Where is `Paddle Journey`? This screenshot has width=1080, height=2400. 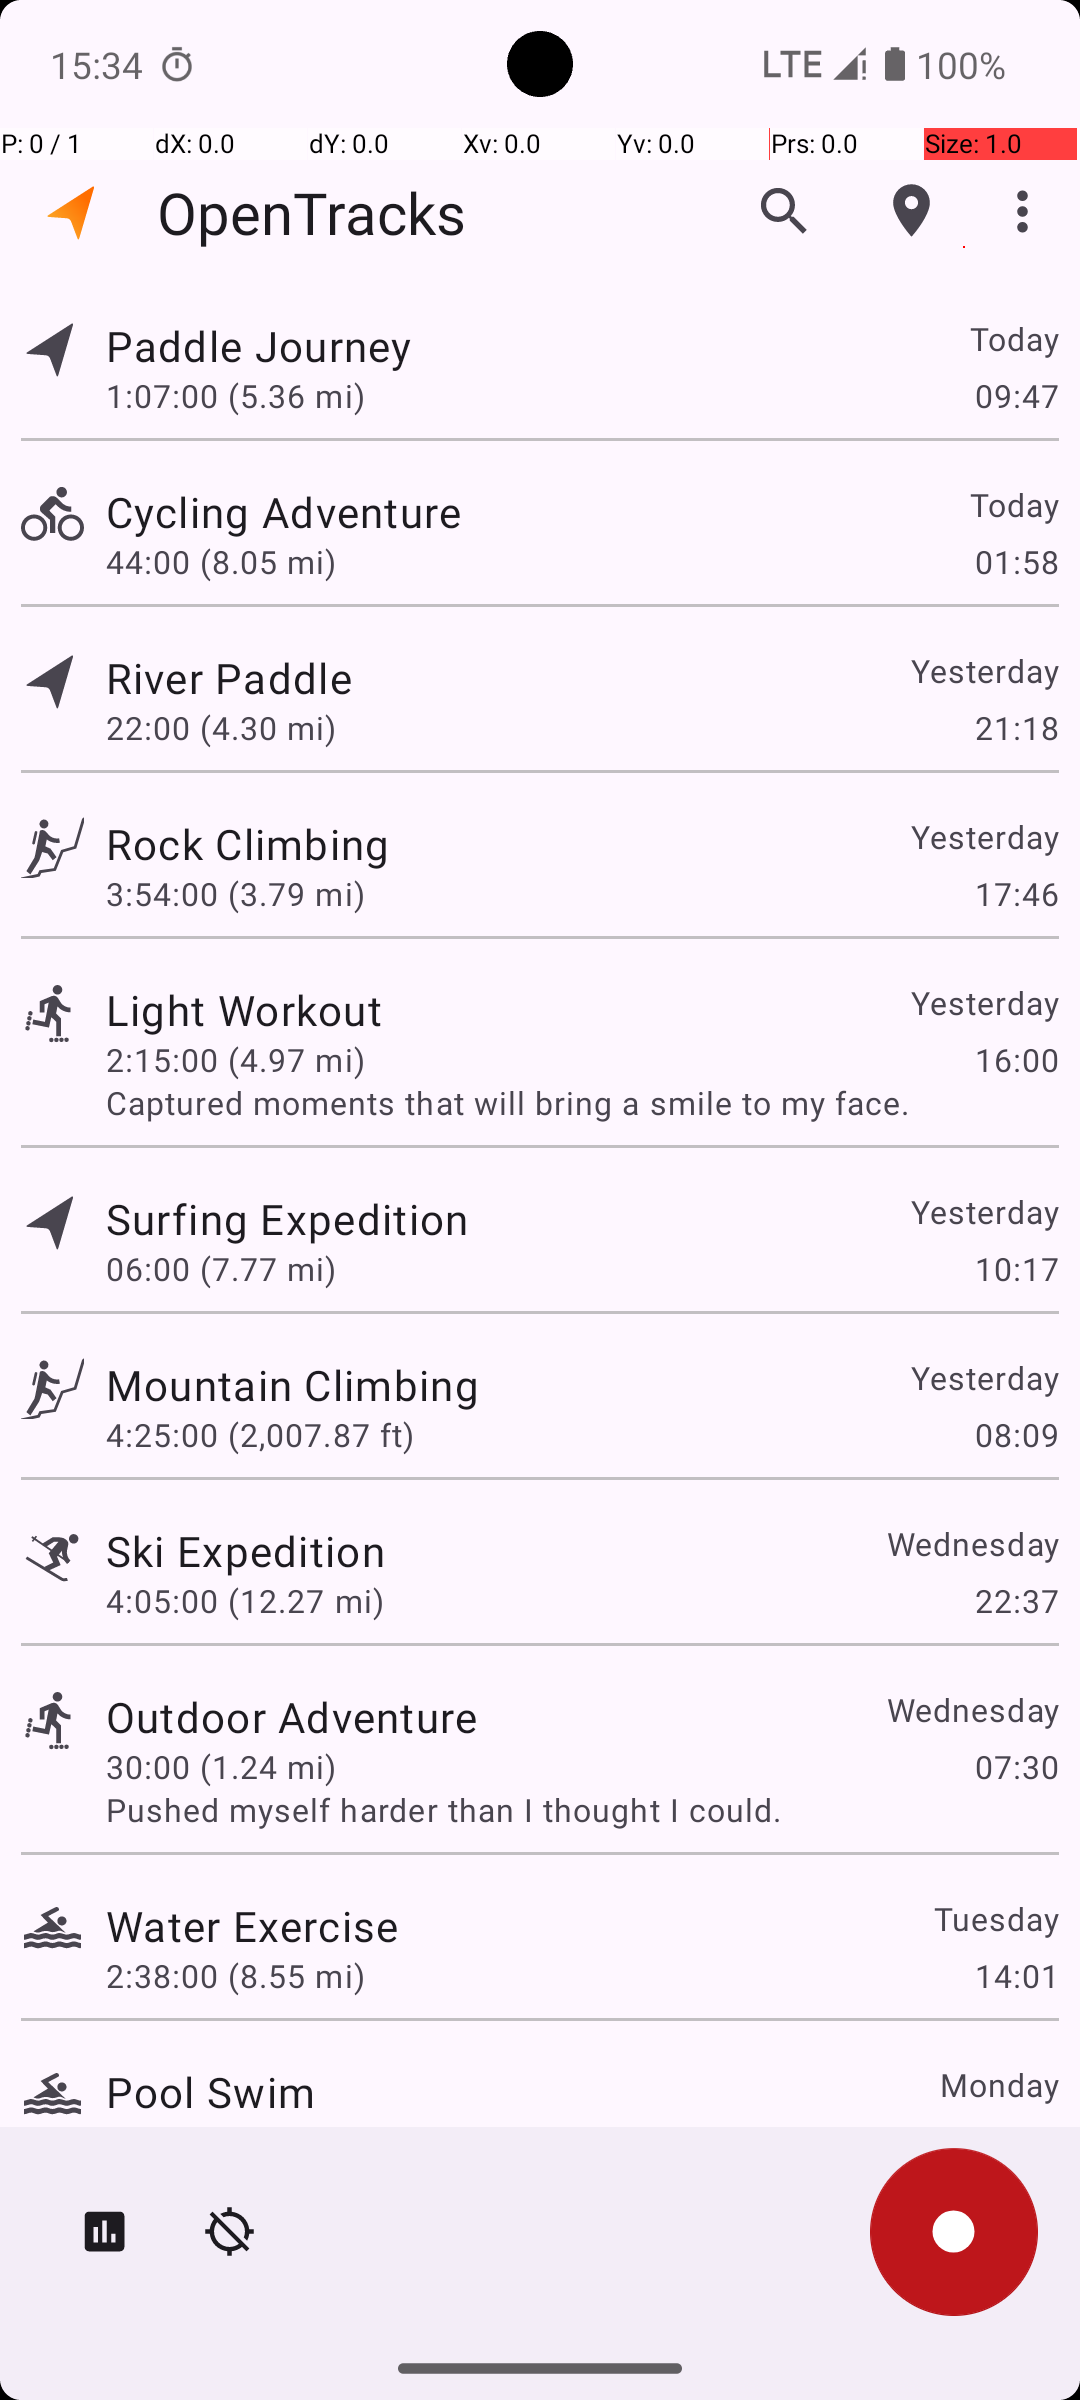 Paddle Journey is located at coordinates (258, 346).